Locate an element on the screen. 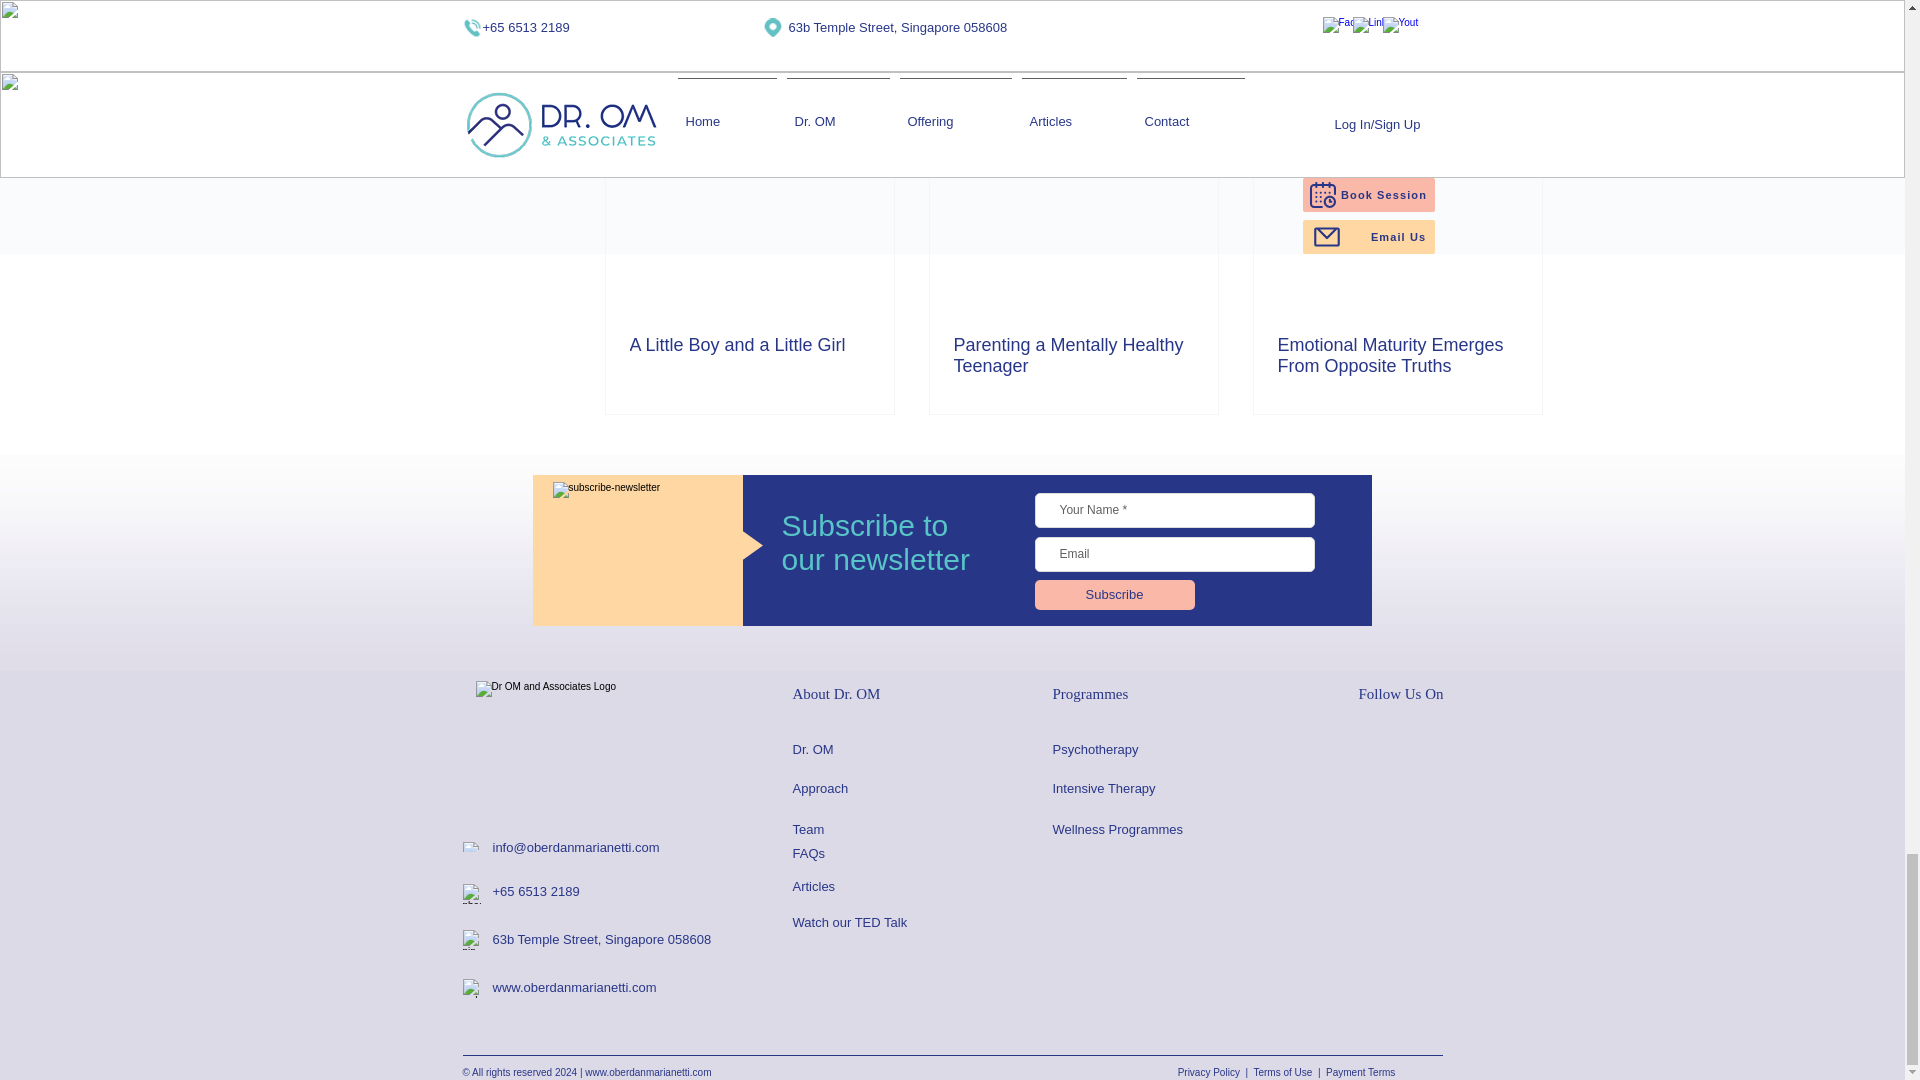 Image resolution: width=1920 pixels, height=1080 pixels. See All is located at coordinates (1523, 114).